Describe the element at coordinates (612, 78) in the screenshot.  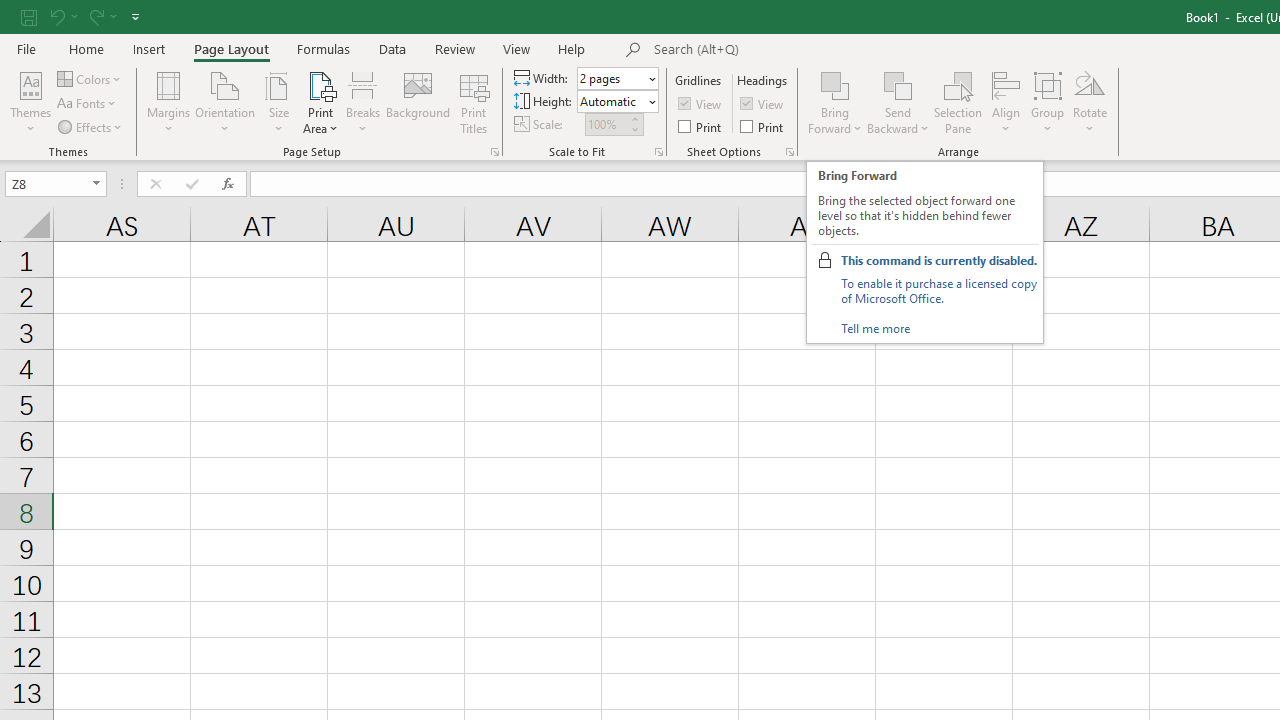
I see `Width` at that location.